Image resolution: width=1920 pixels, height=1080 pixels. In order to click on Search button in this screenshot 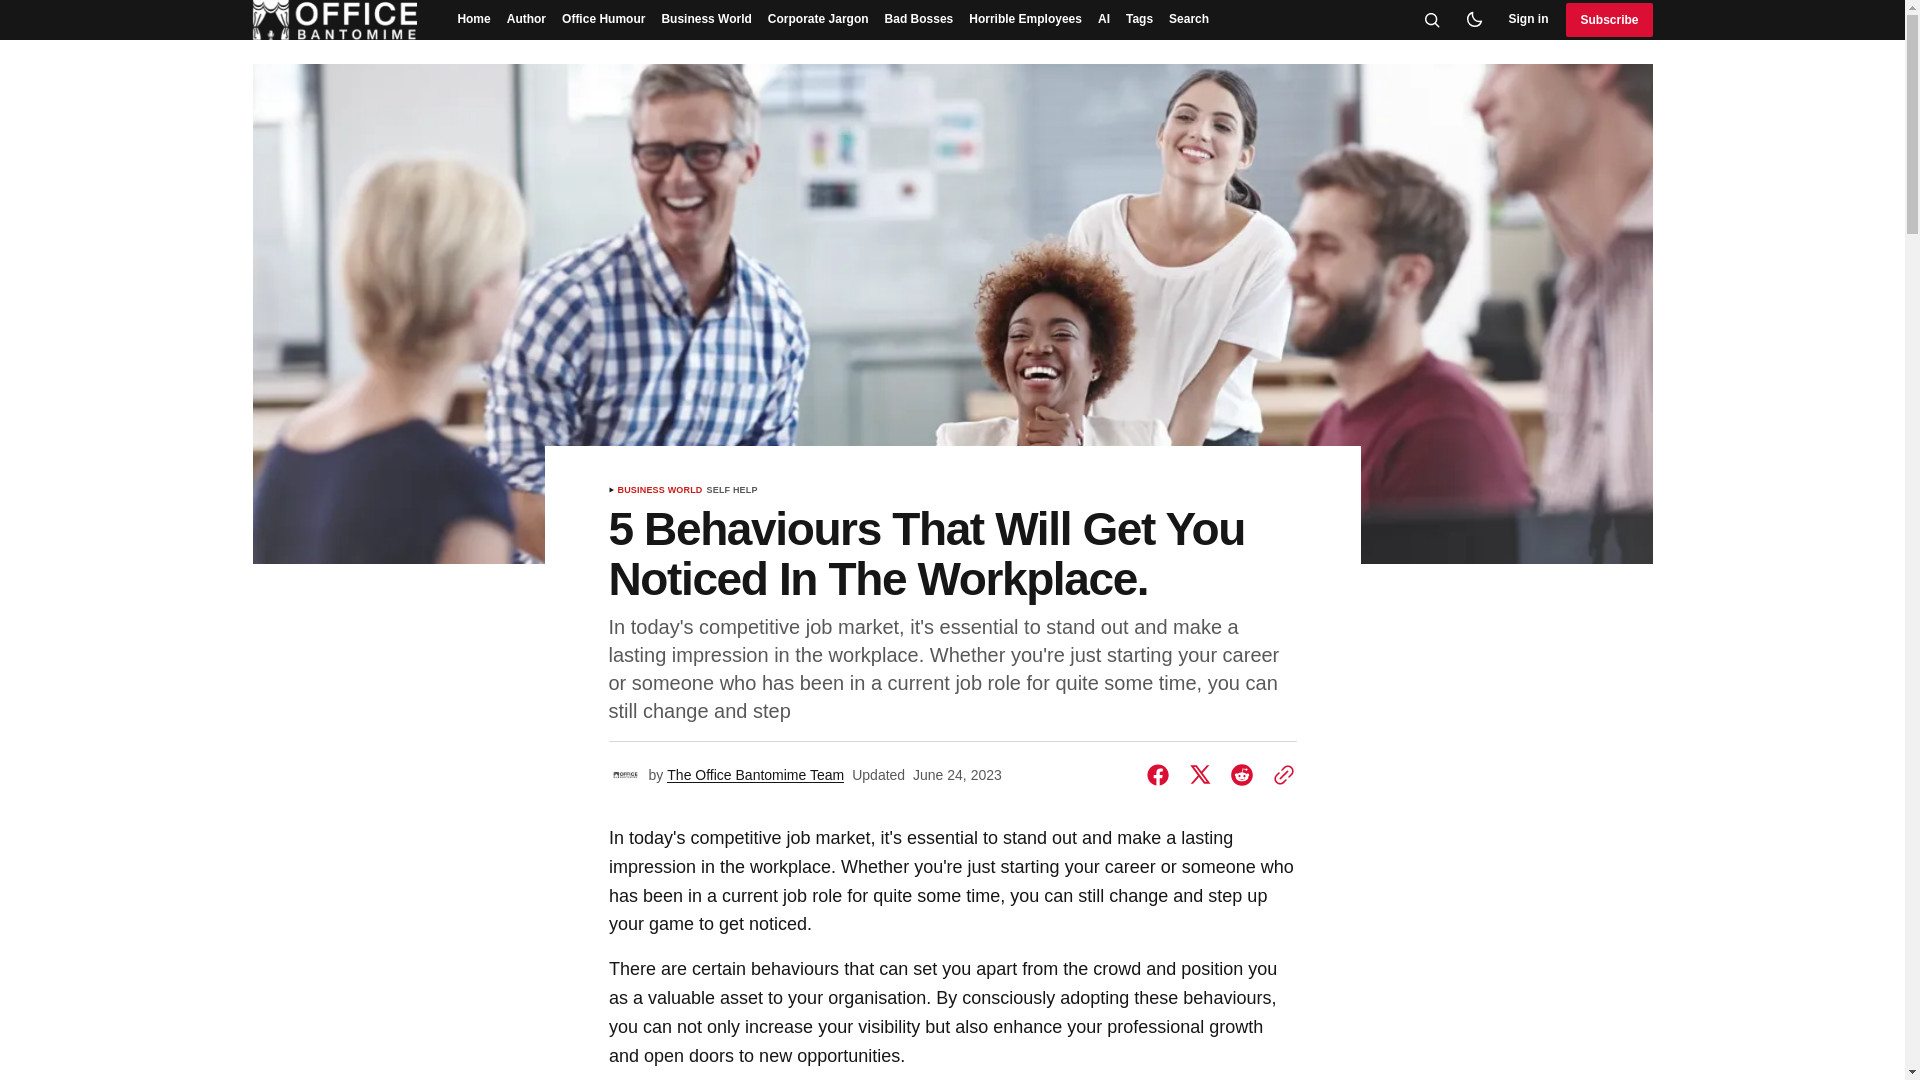, I will do `click(1432, 20)`.